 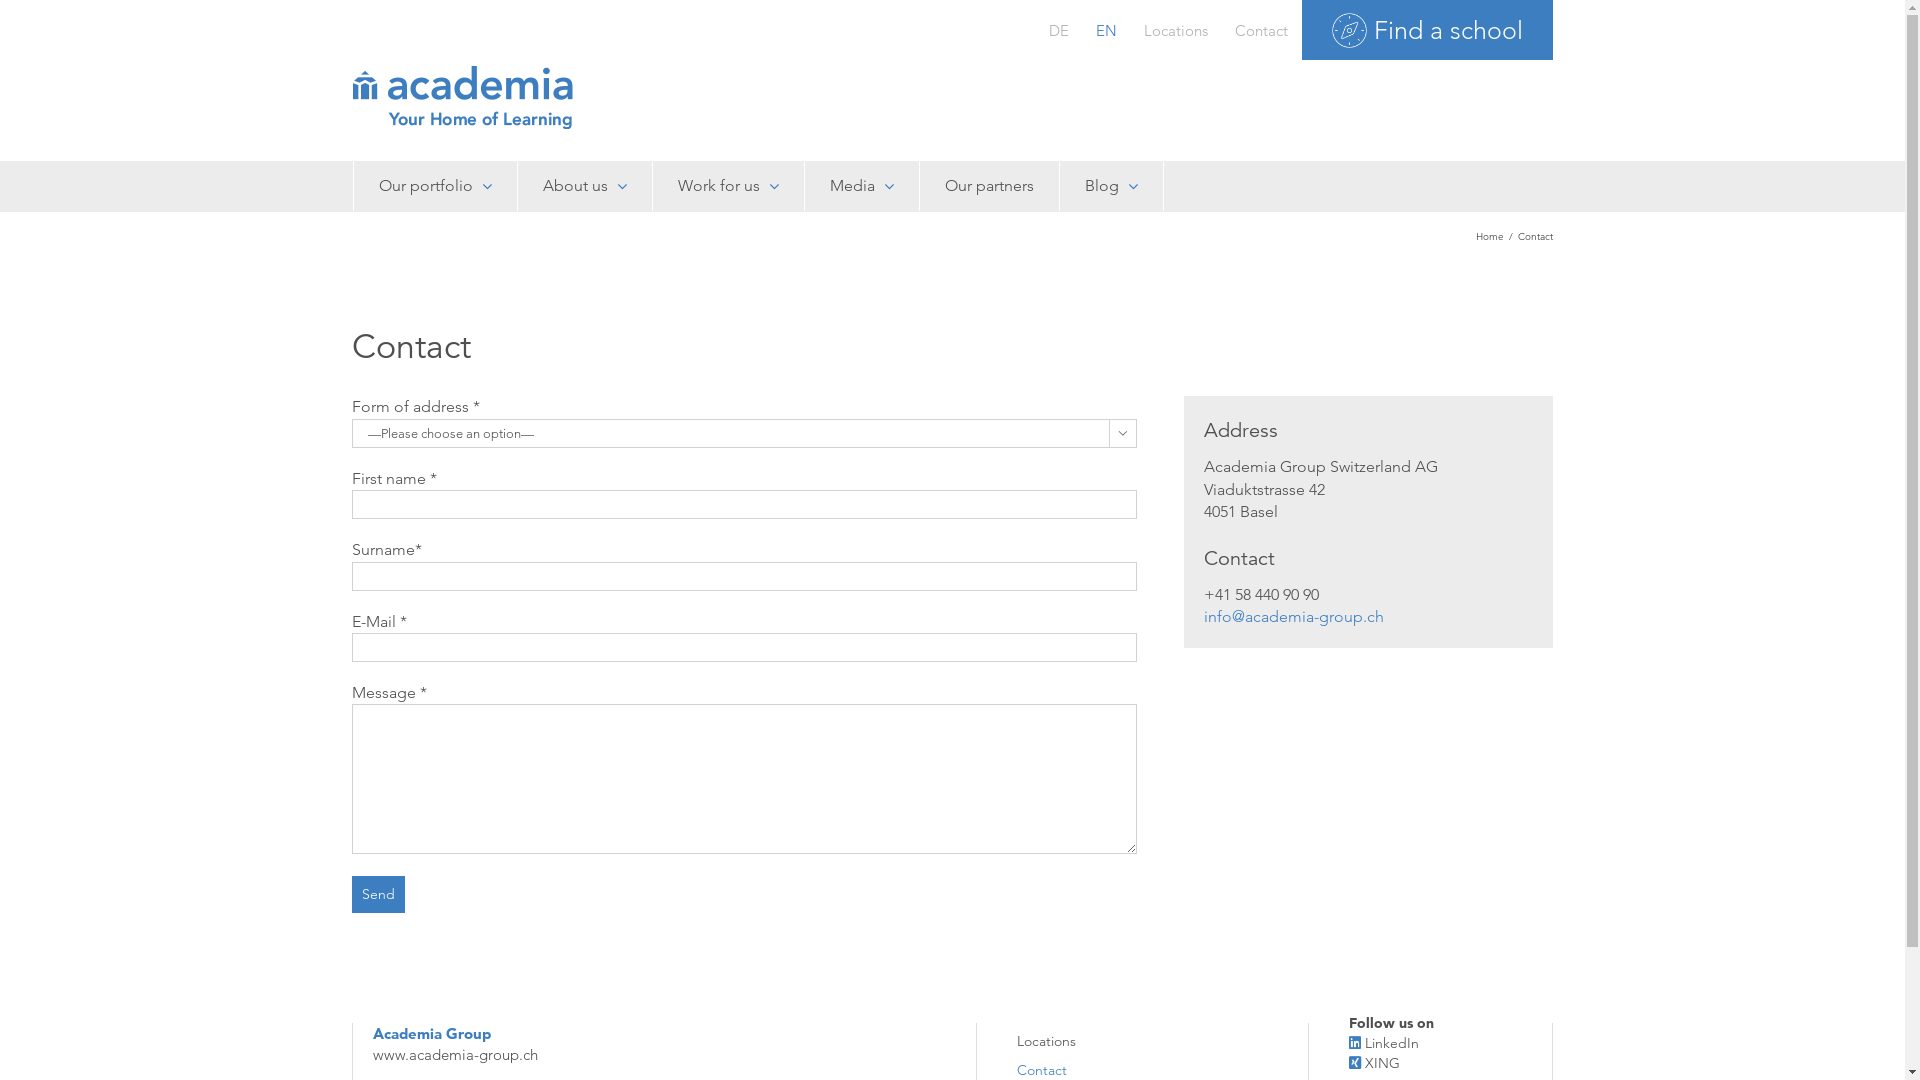 I want to click on Locations, so click(x=1175, y=30).